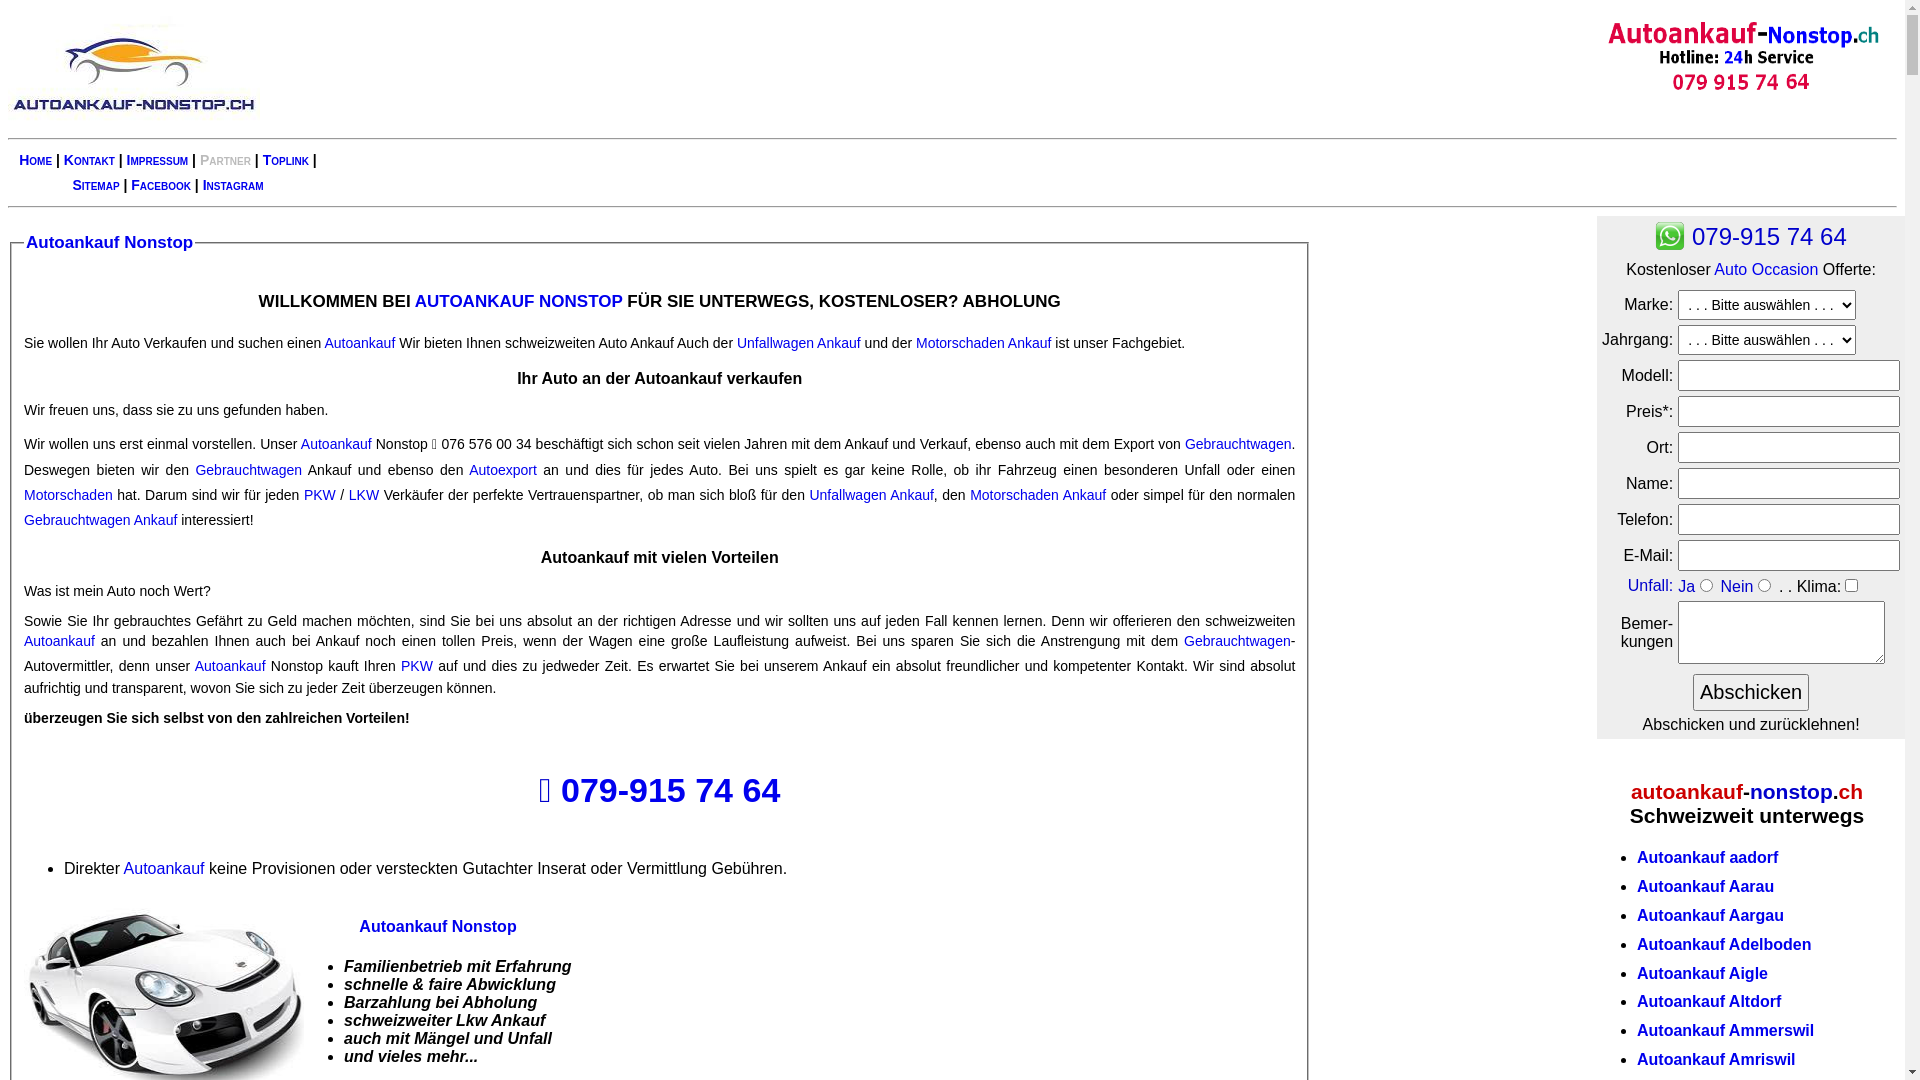 Image resolution: width=1920 pixels, height=1080 pixels. What do you see at coordinates (286, 160) in the screenshot?
I see `Toplink` at bounding box center [286, 160].